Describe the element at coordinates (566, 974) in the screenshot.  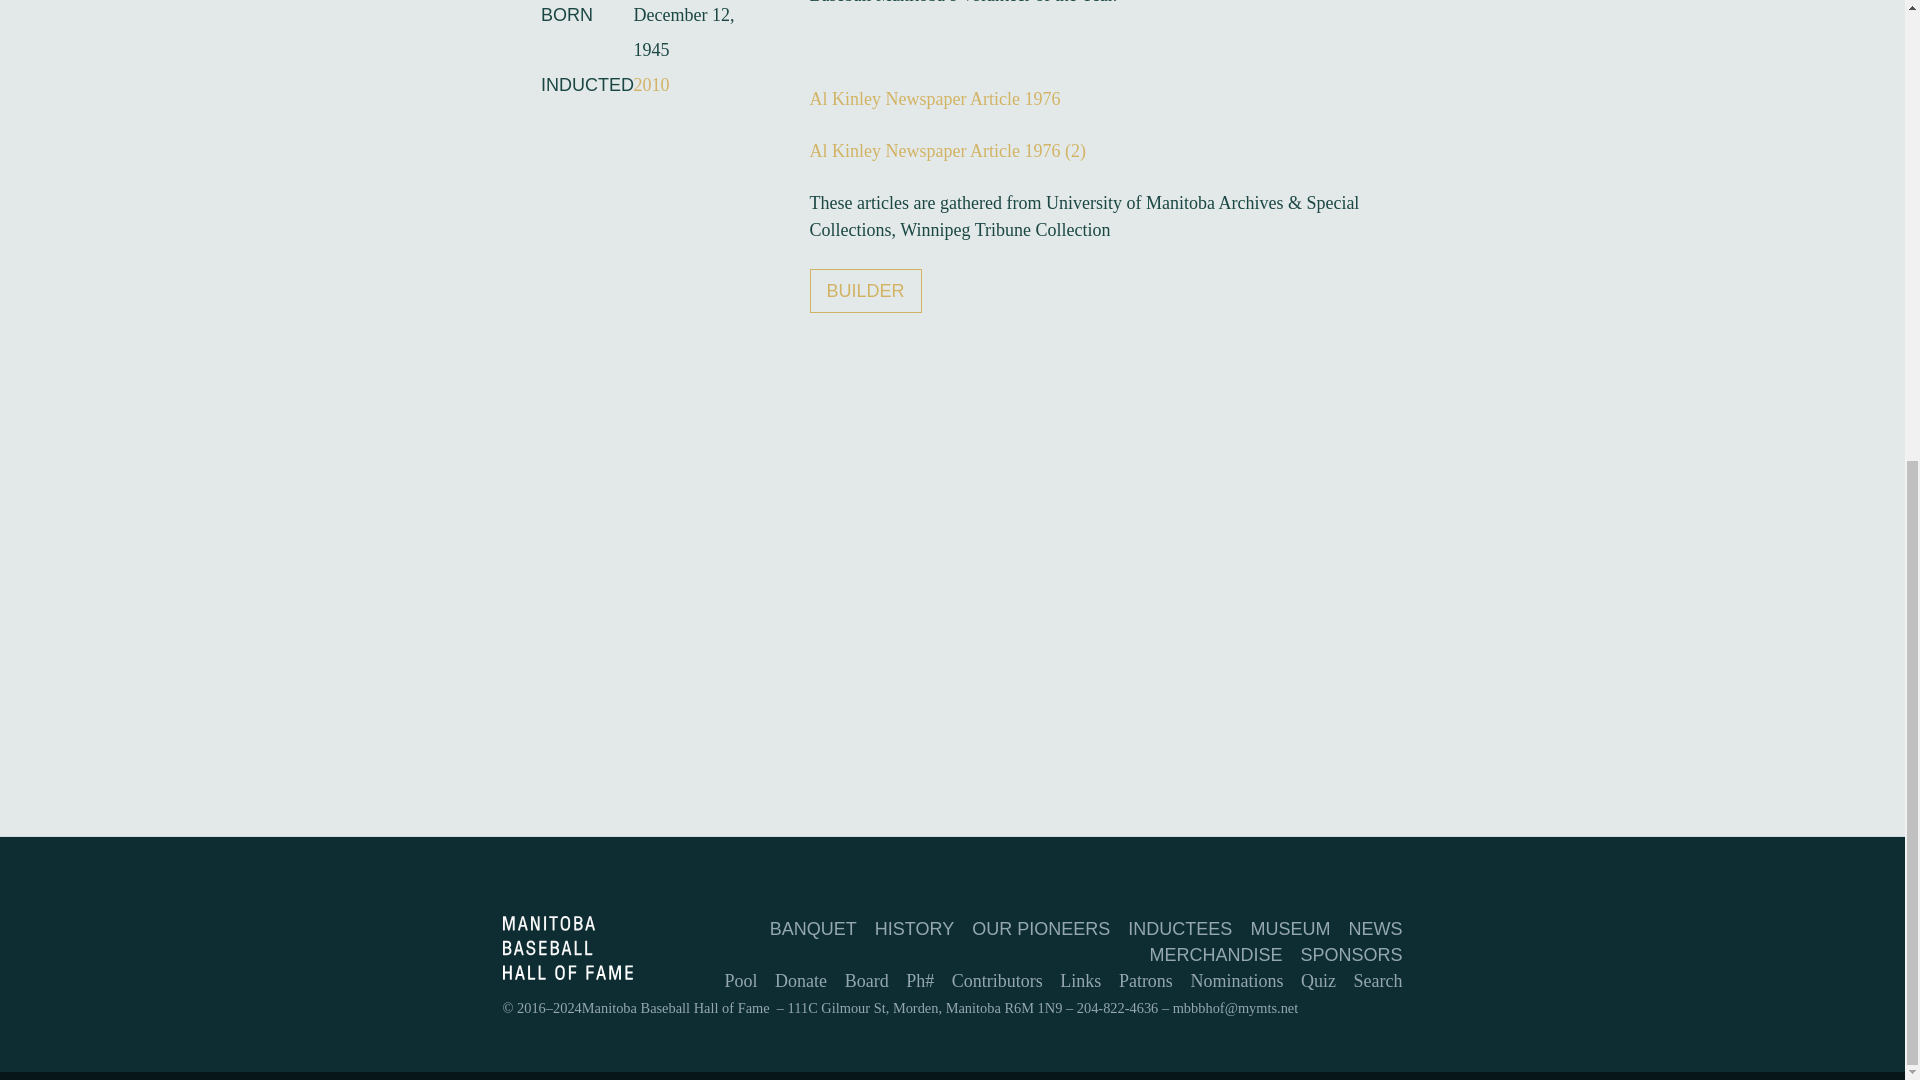
I see `Manitoba Baseball Hall of Fame` at that location.